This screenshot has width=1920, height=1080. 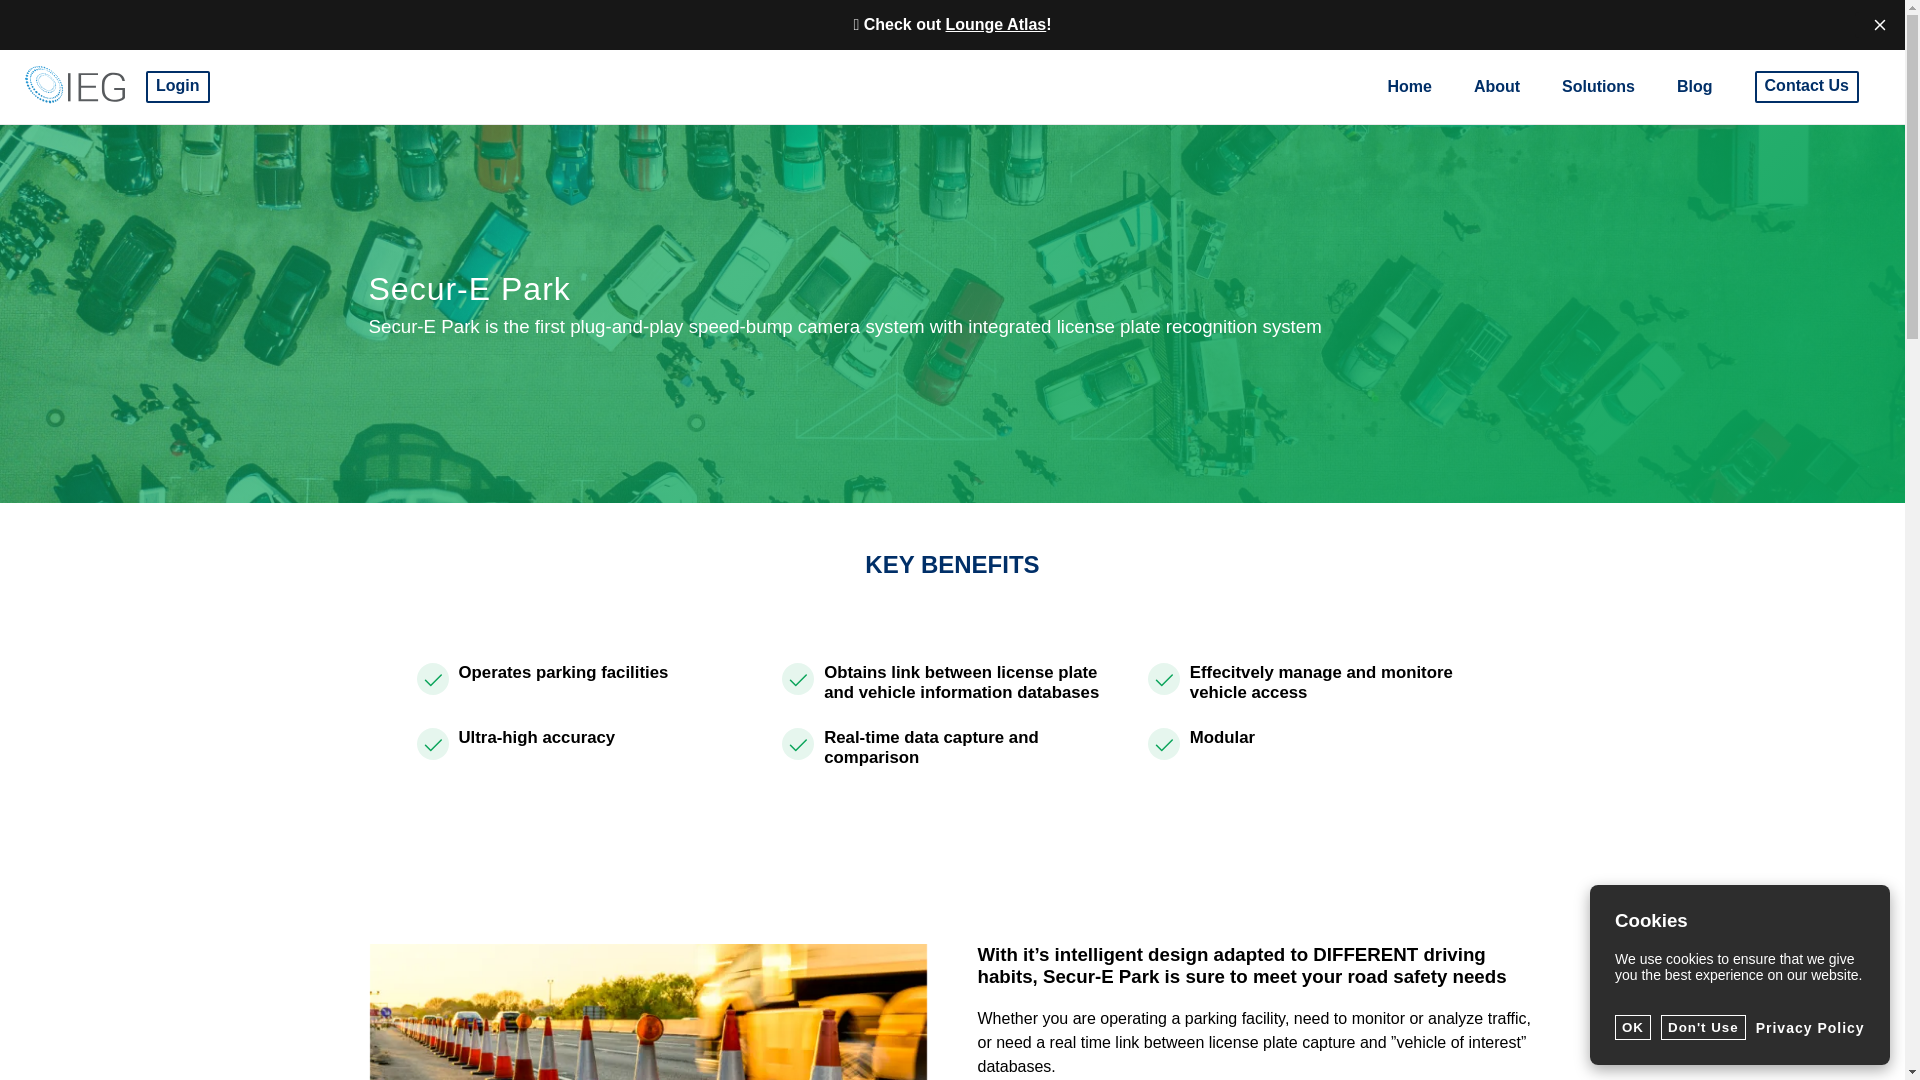 What do you see at coordinates (1408, 86) in the screenshot?
I see `Home` at bounding box center [1408, 86].